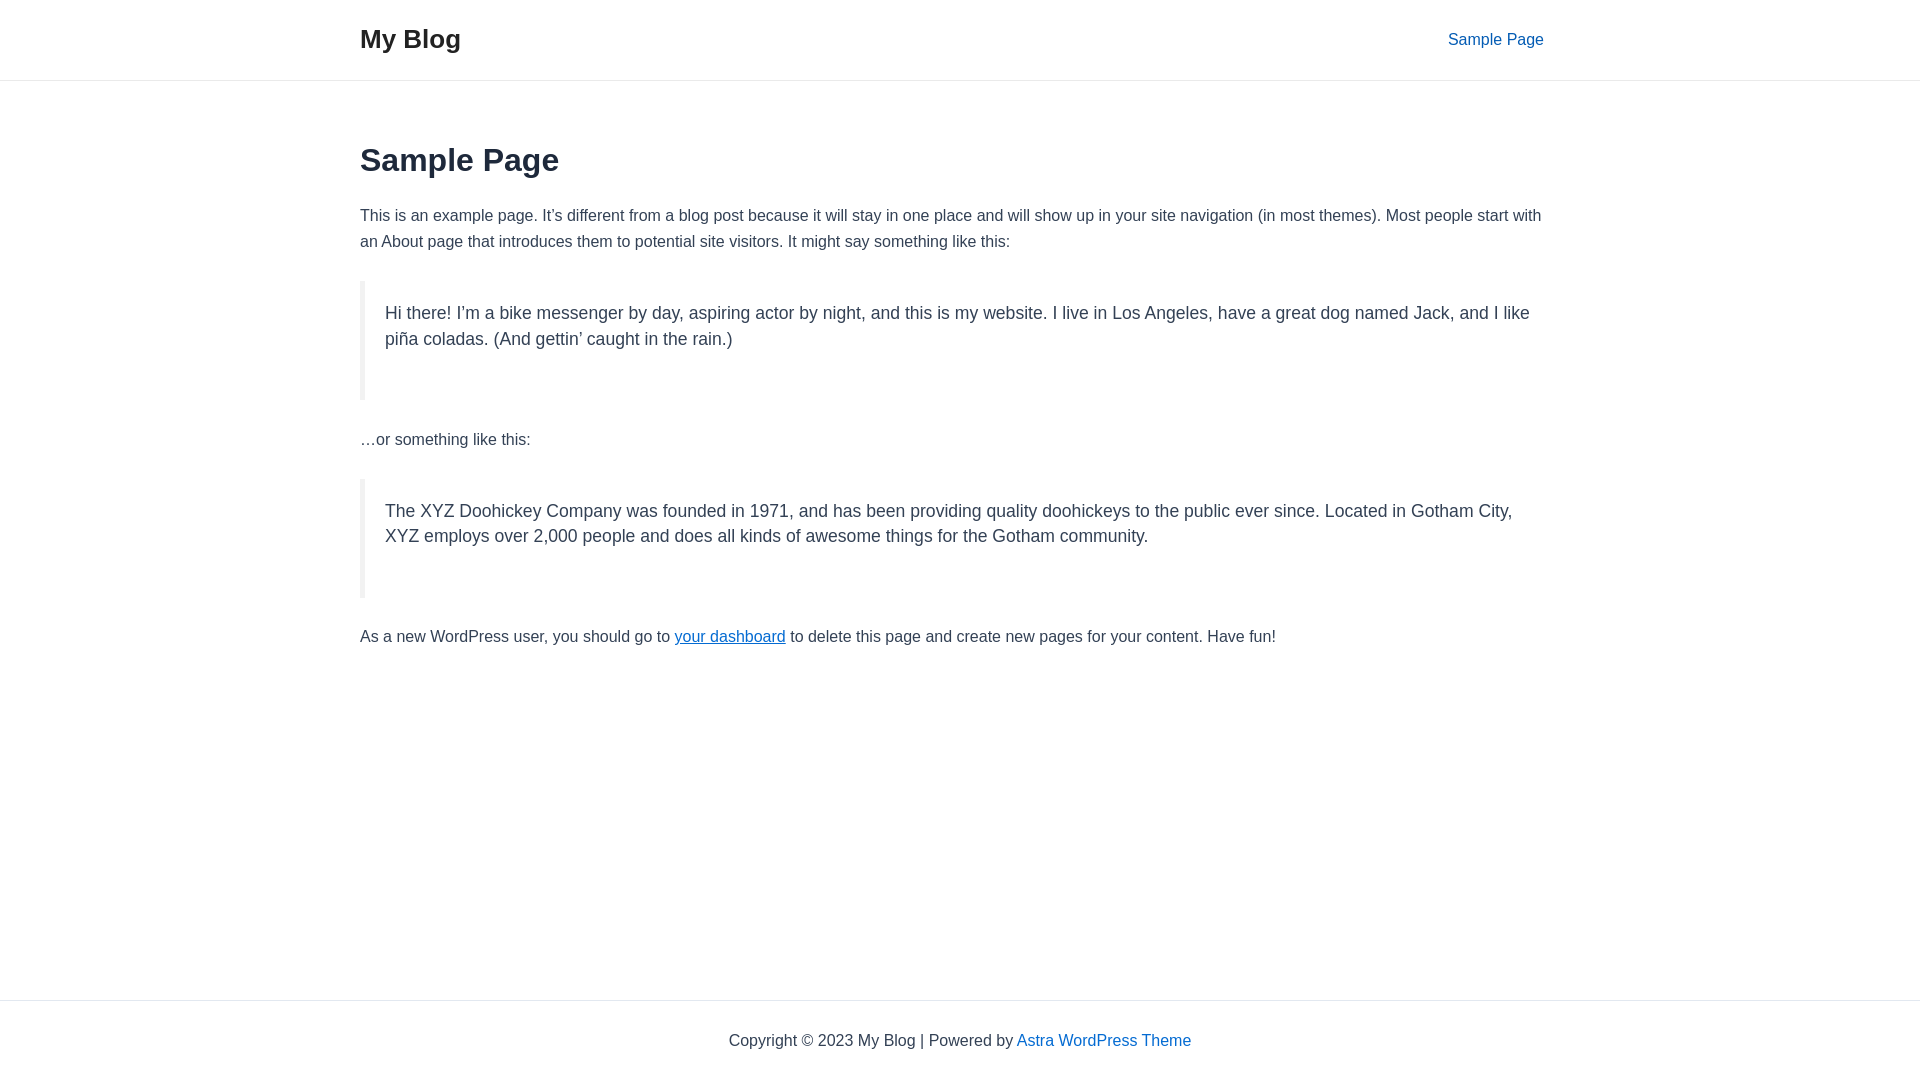 The height and width of the screenshot is (1080, 1920). What do you see at coordinates (1496, 40) in the screenshot?
I see `Sample Page` at bounding box center [1496, 40].